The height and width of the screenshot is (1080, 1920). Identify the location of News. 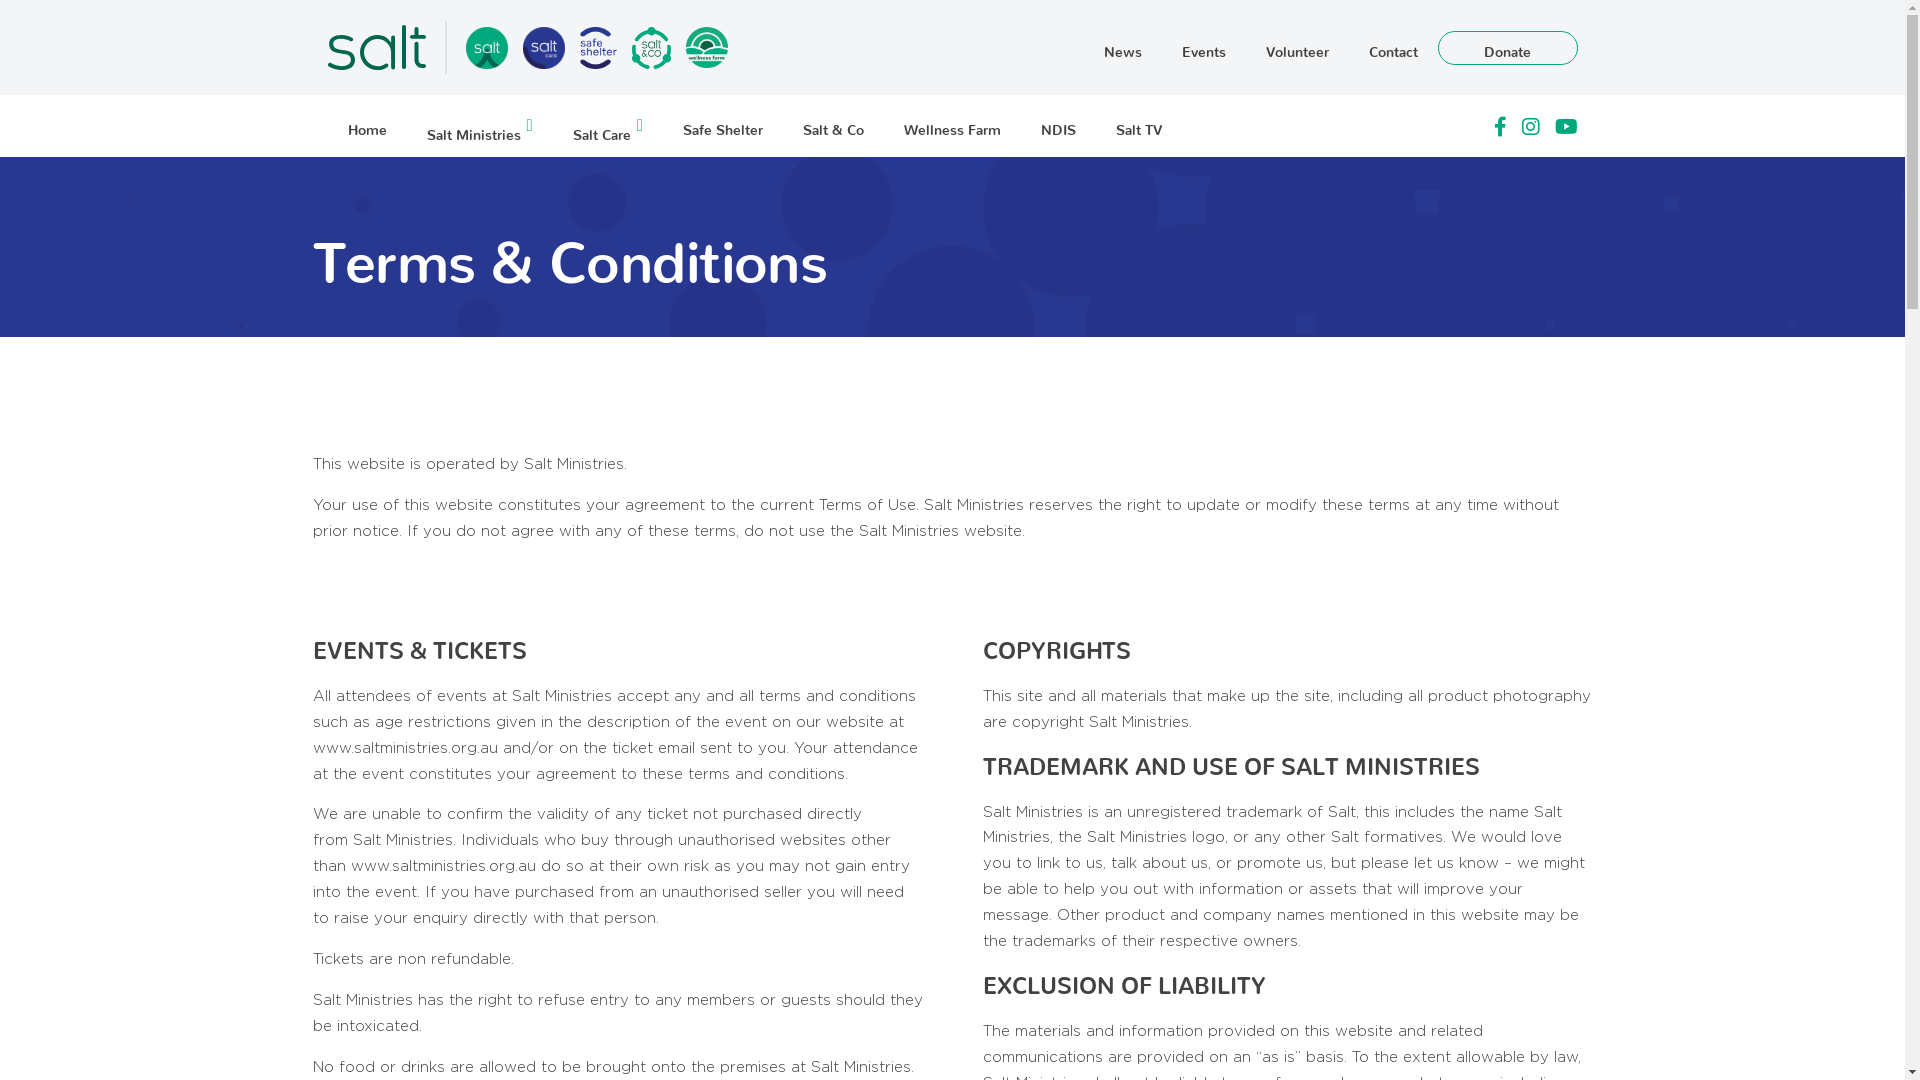
(1123, 48).